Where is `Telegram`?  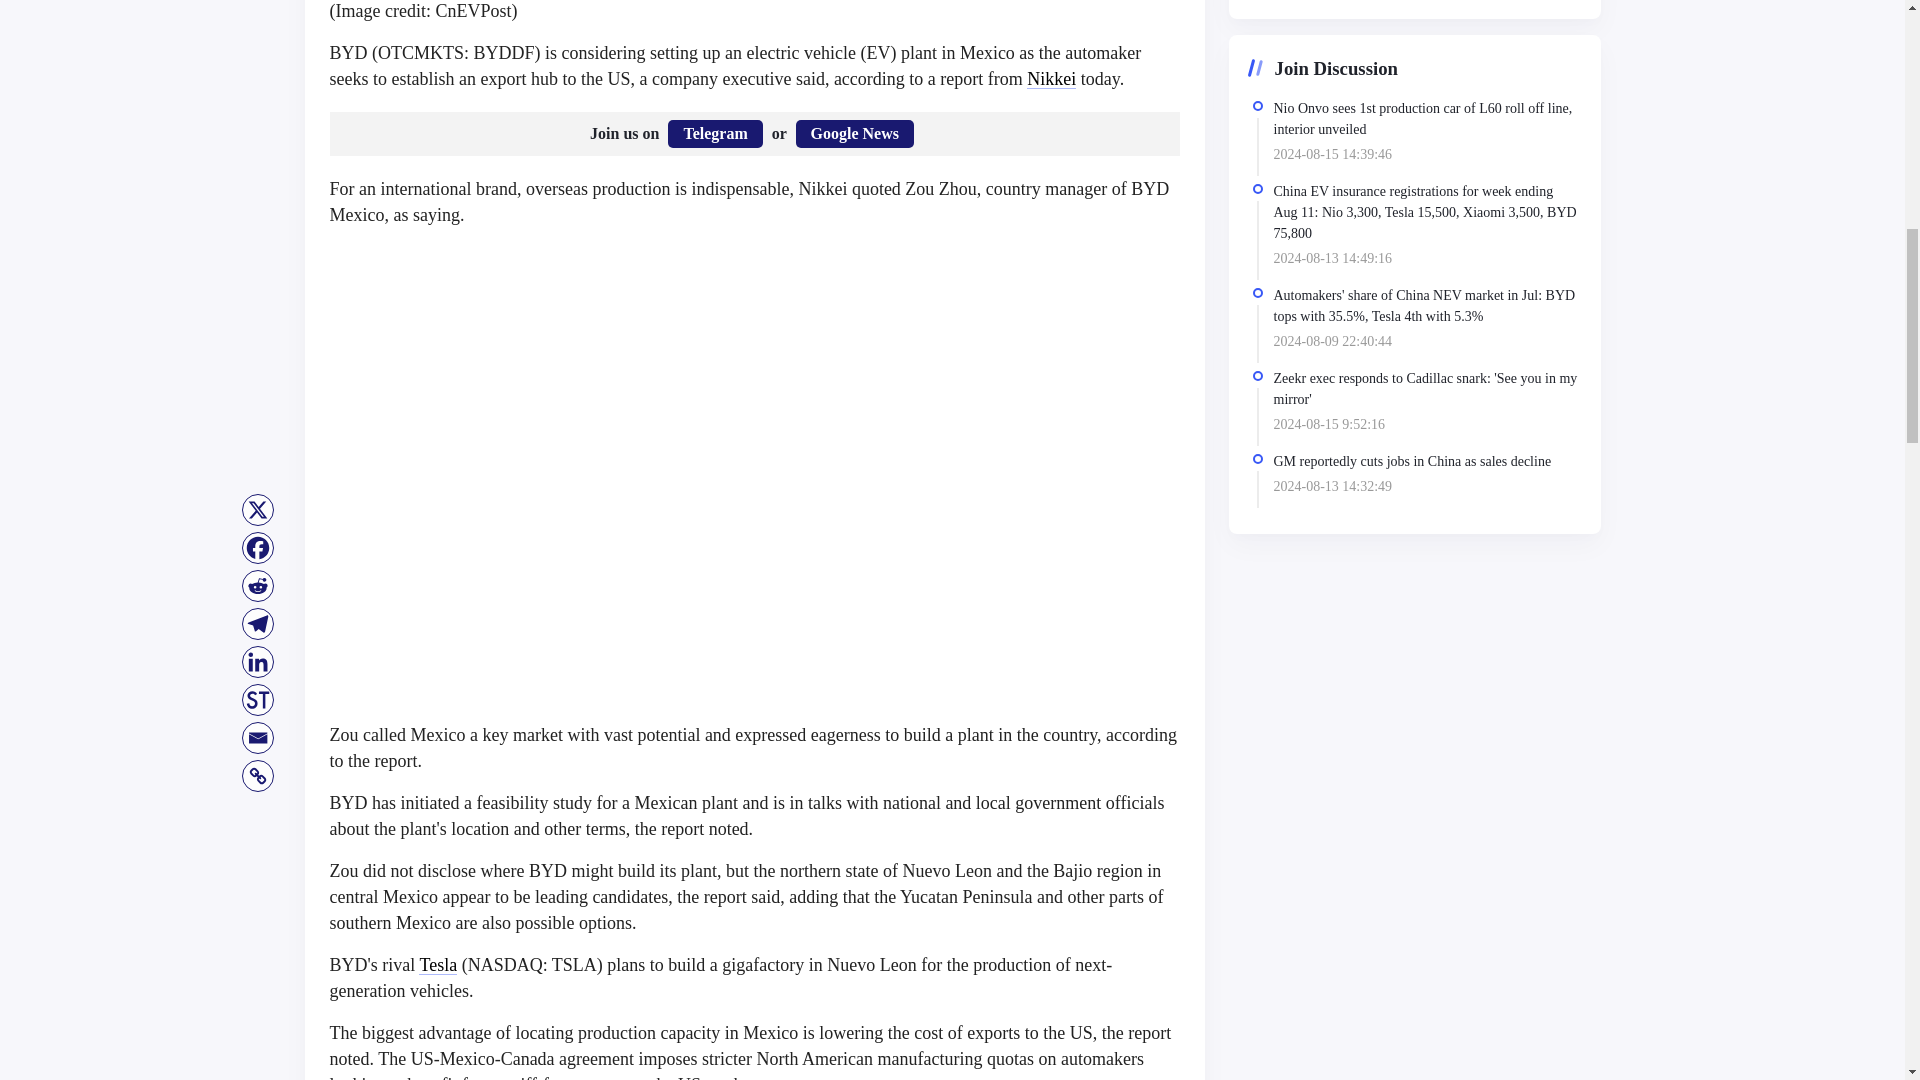
Telegram is located at coordinates (715, 133).